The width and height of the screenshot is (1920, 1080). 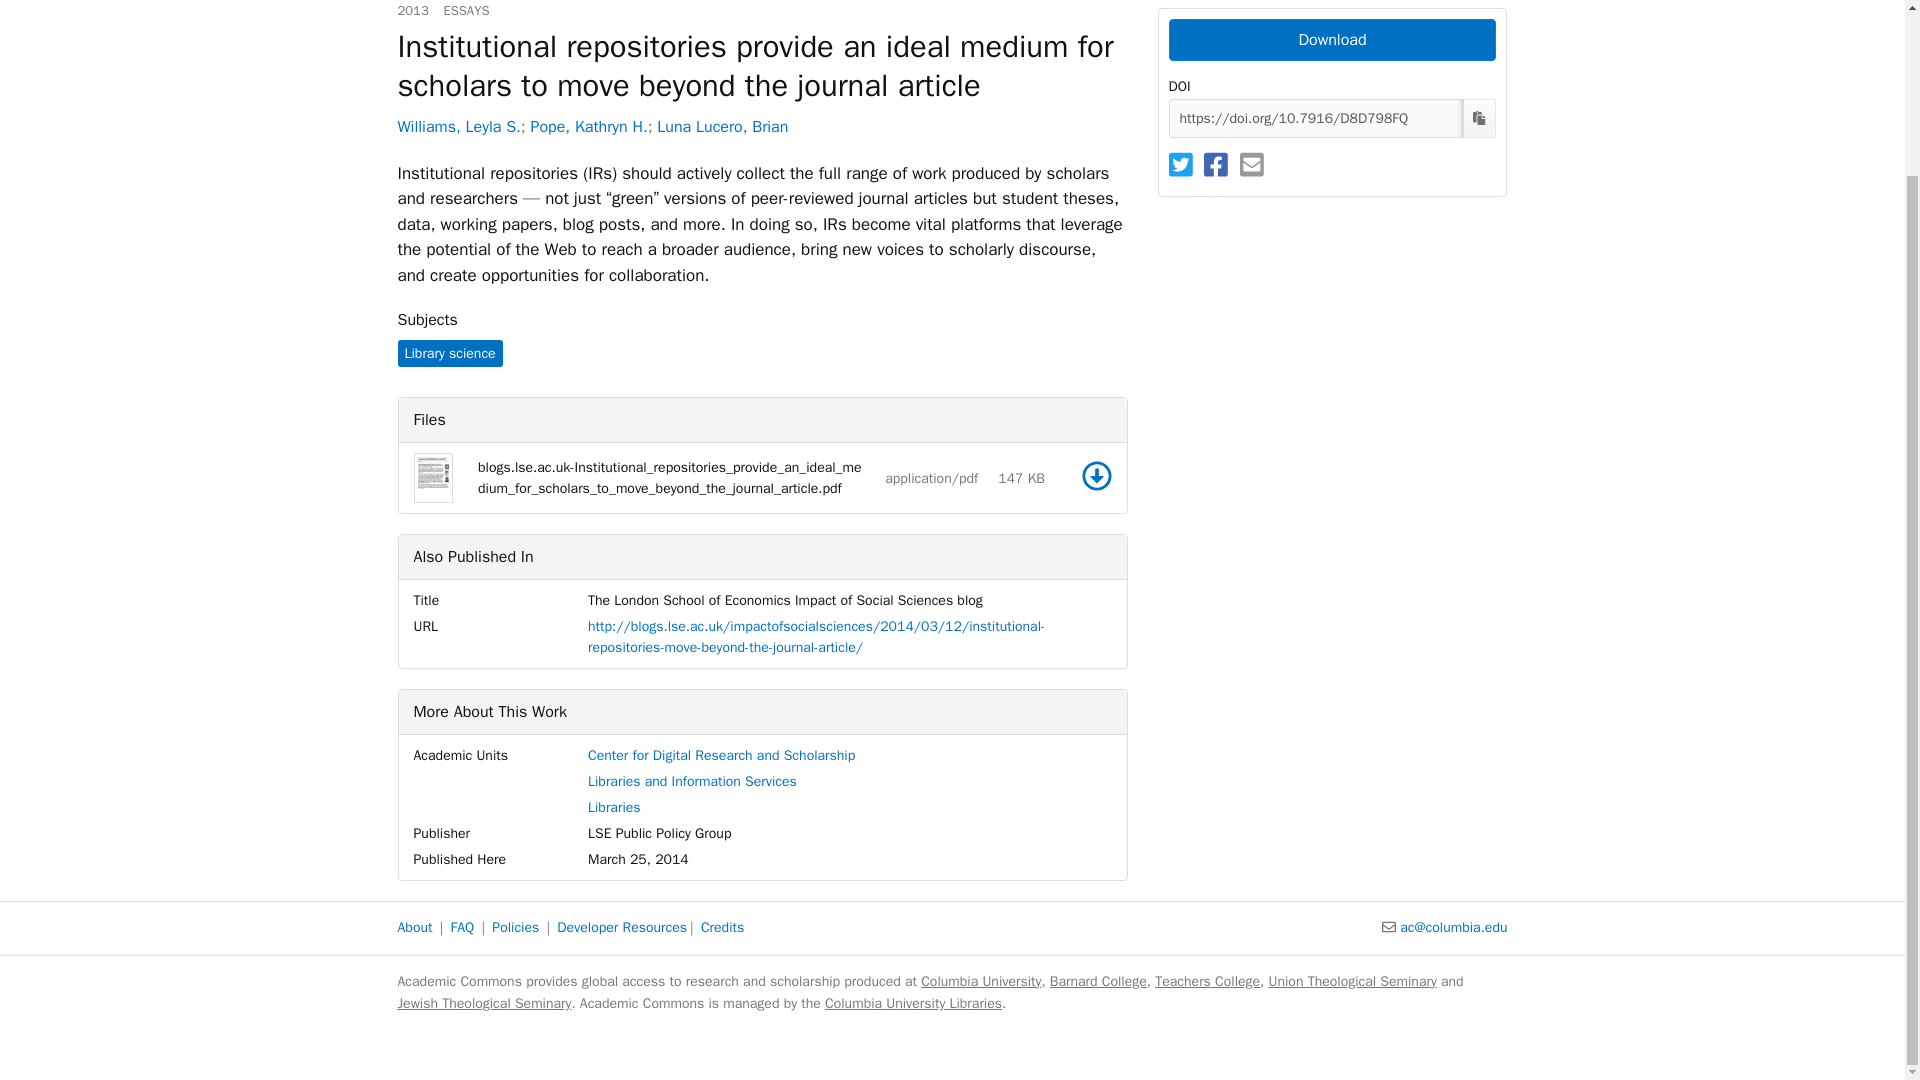 What do you see at coordinates (914, 1002) in the screenshot?
I see `Columbia University Libraries` at bounding box center [914, 1002].